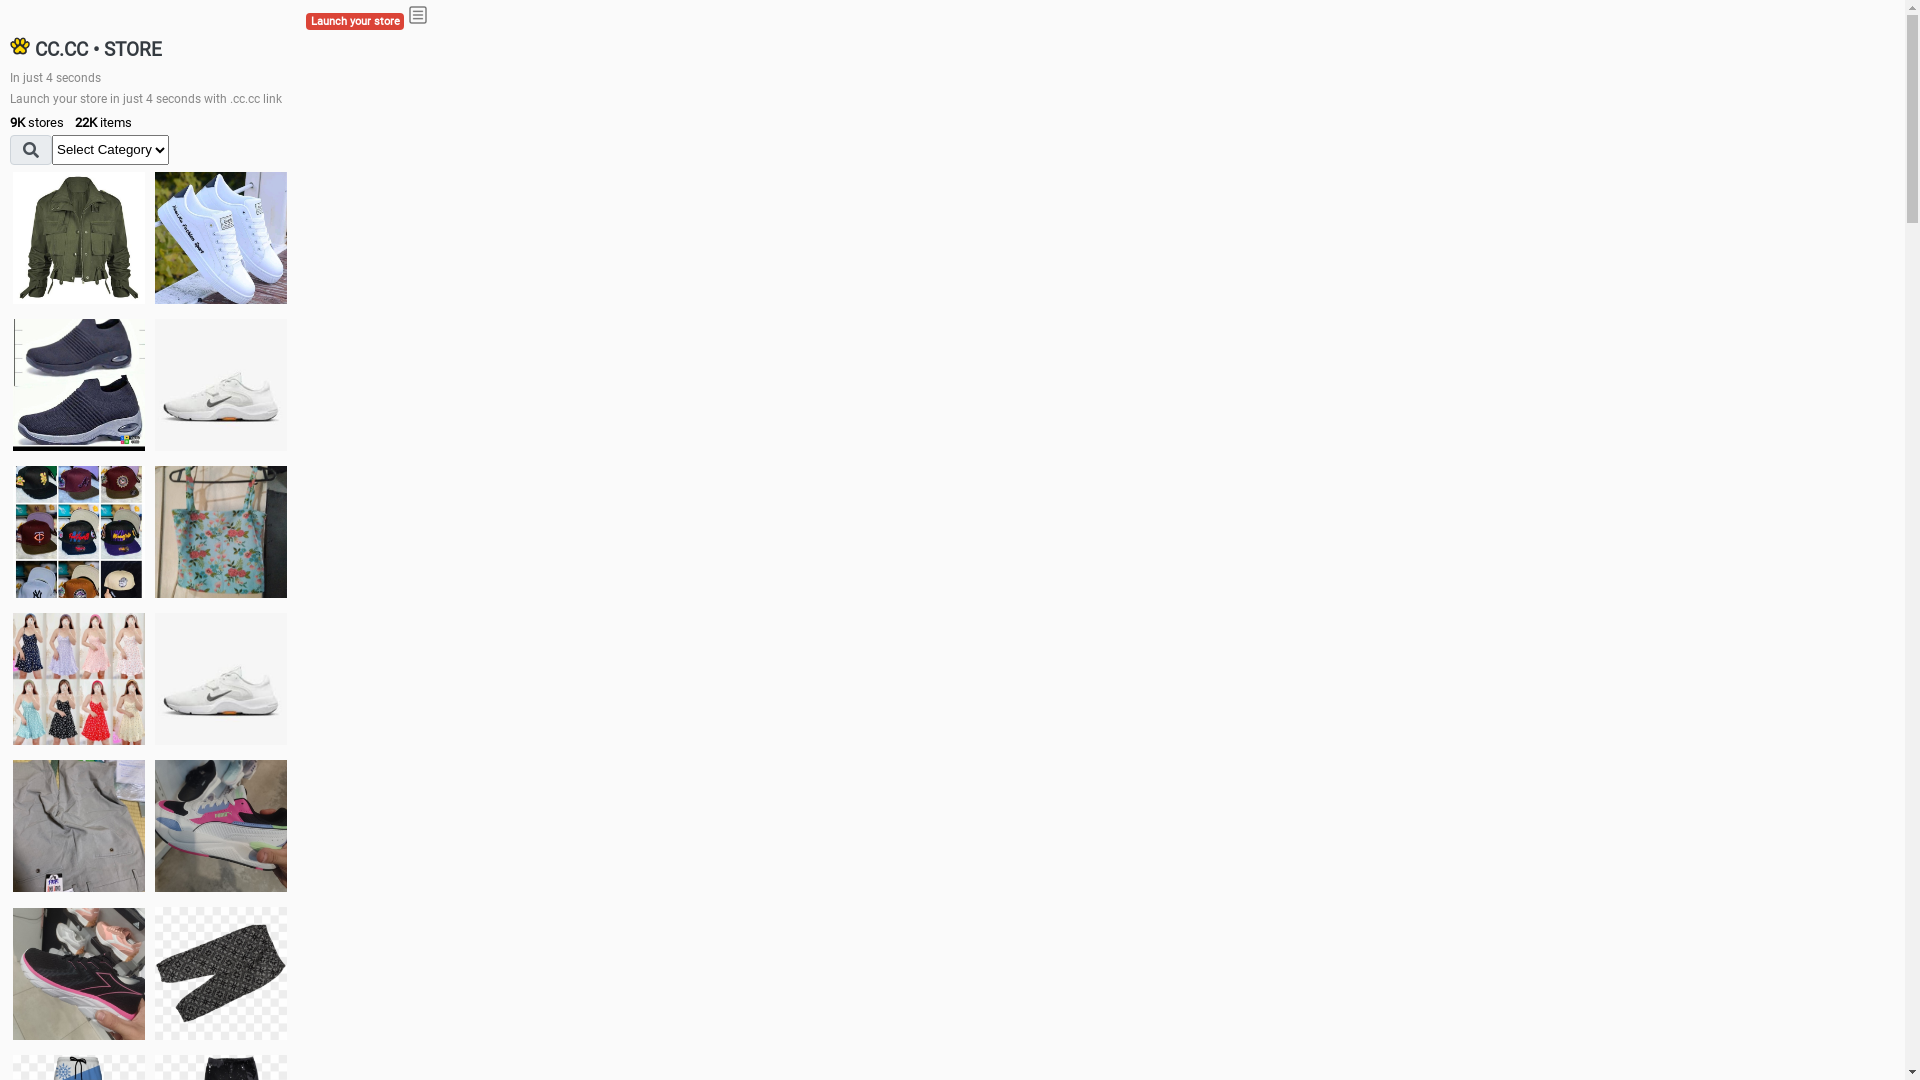  What do you see at coordinates (355, 22) in the screenshot?
I see `Launch your store` at bounding box center [355, 22].